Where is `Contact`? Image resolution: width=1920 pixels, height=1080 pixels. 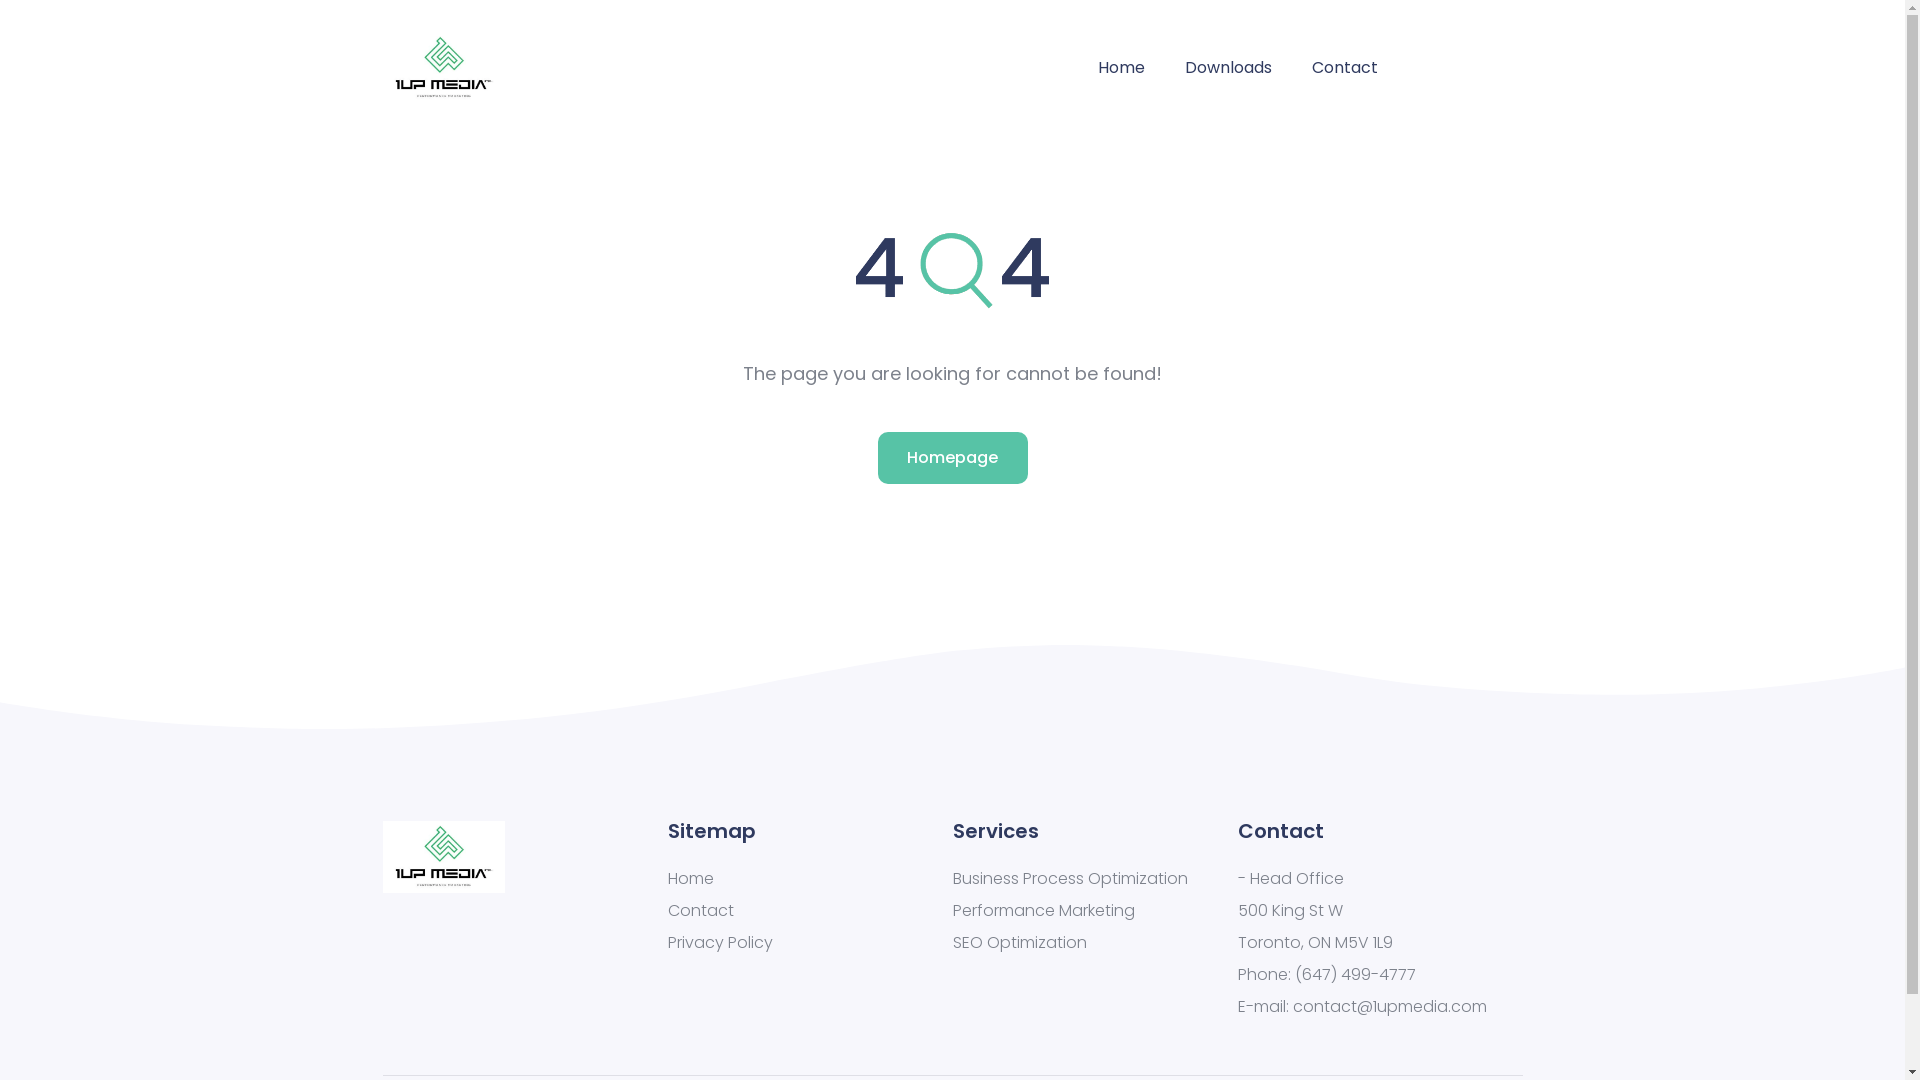 Contact is located at coordinates (1345, 68).